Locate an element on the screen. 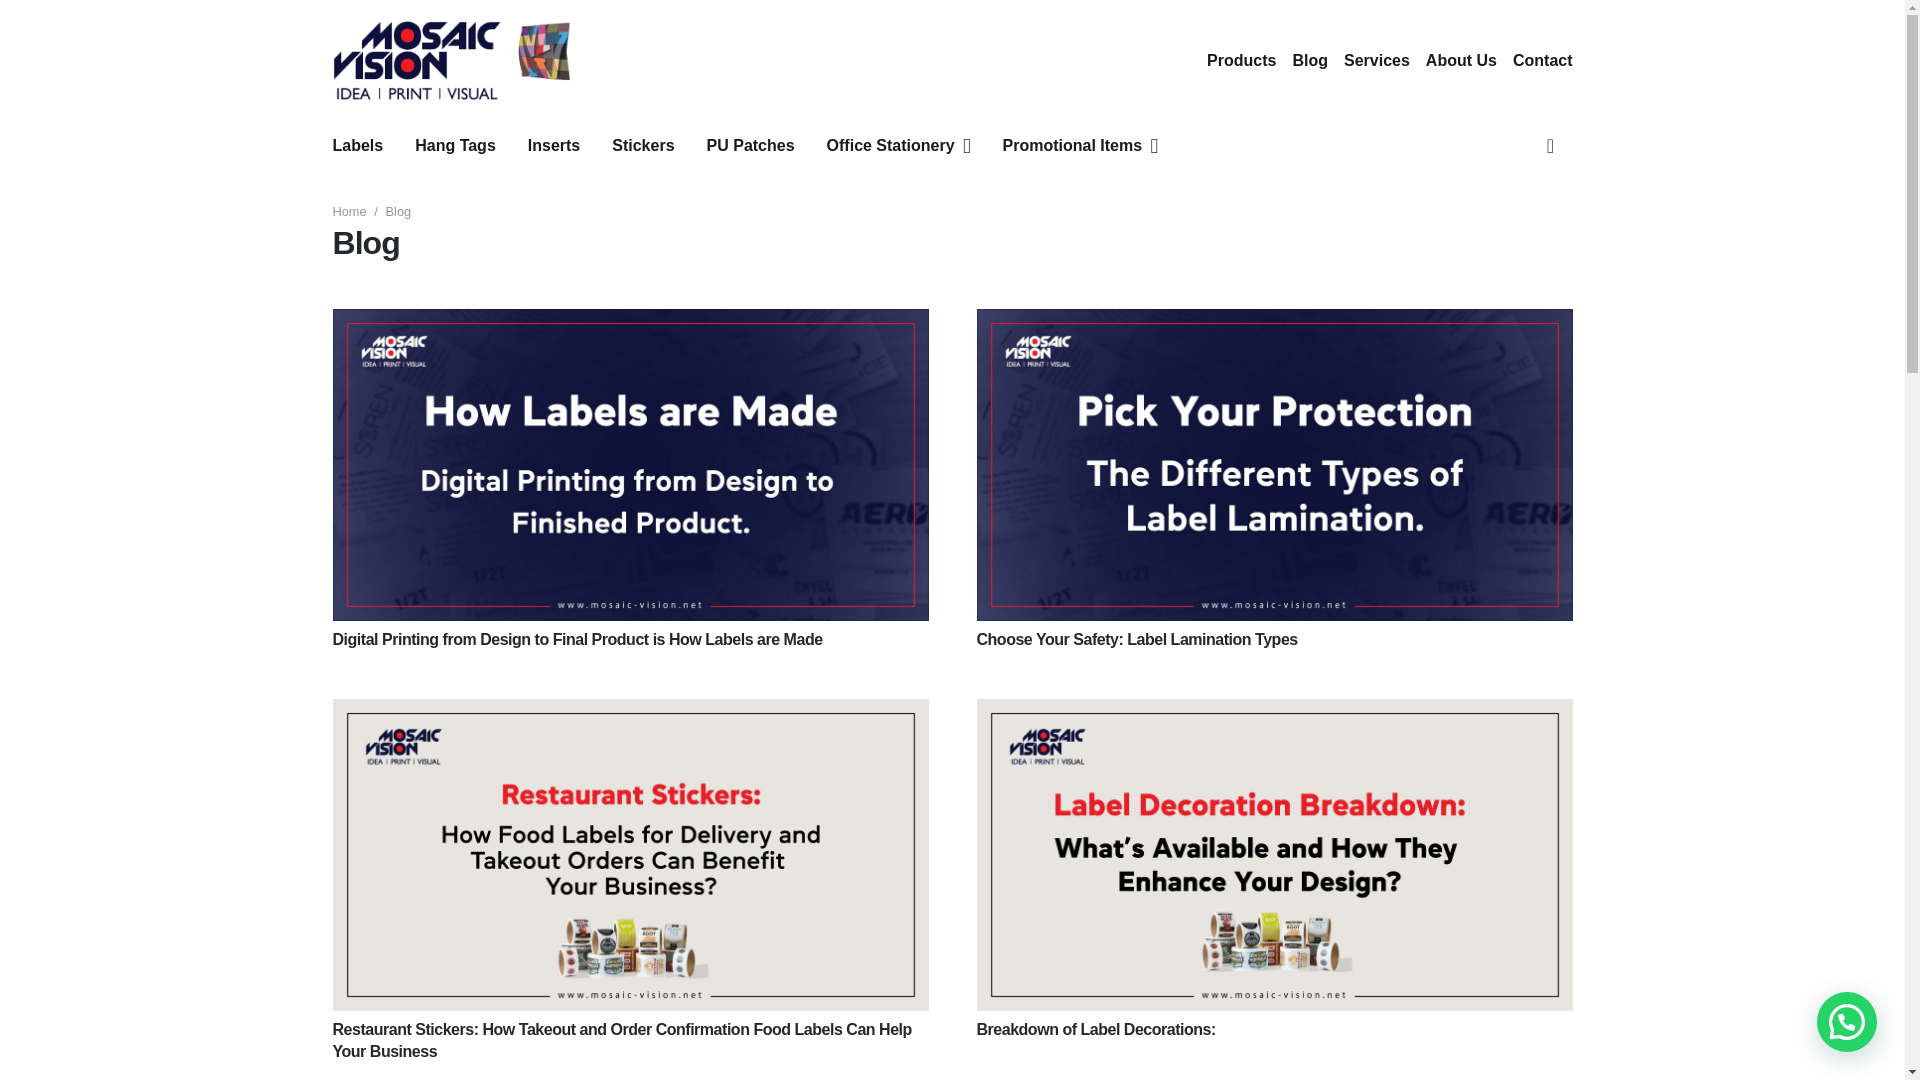  Contact is located at coordinates (1542, 60).